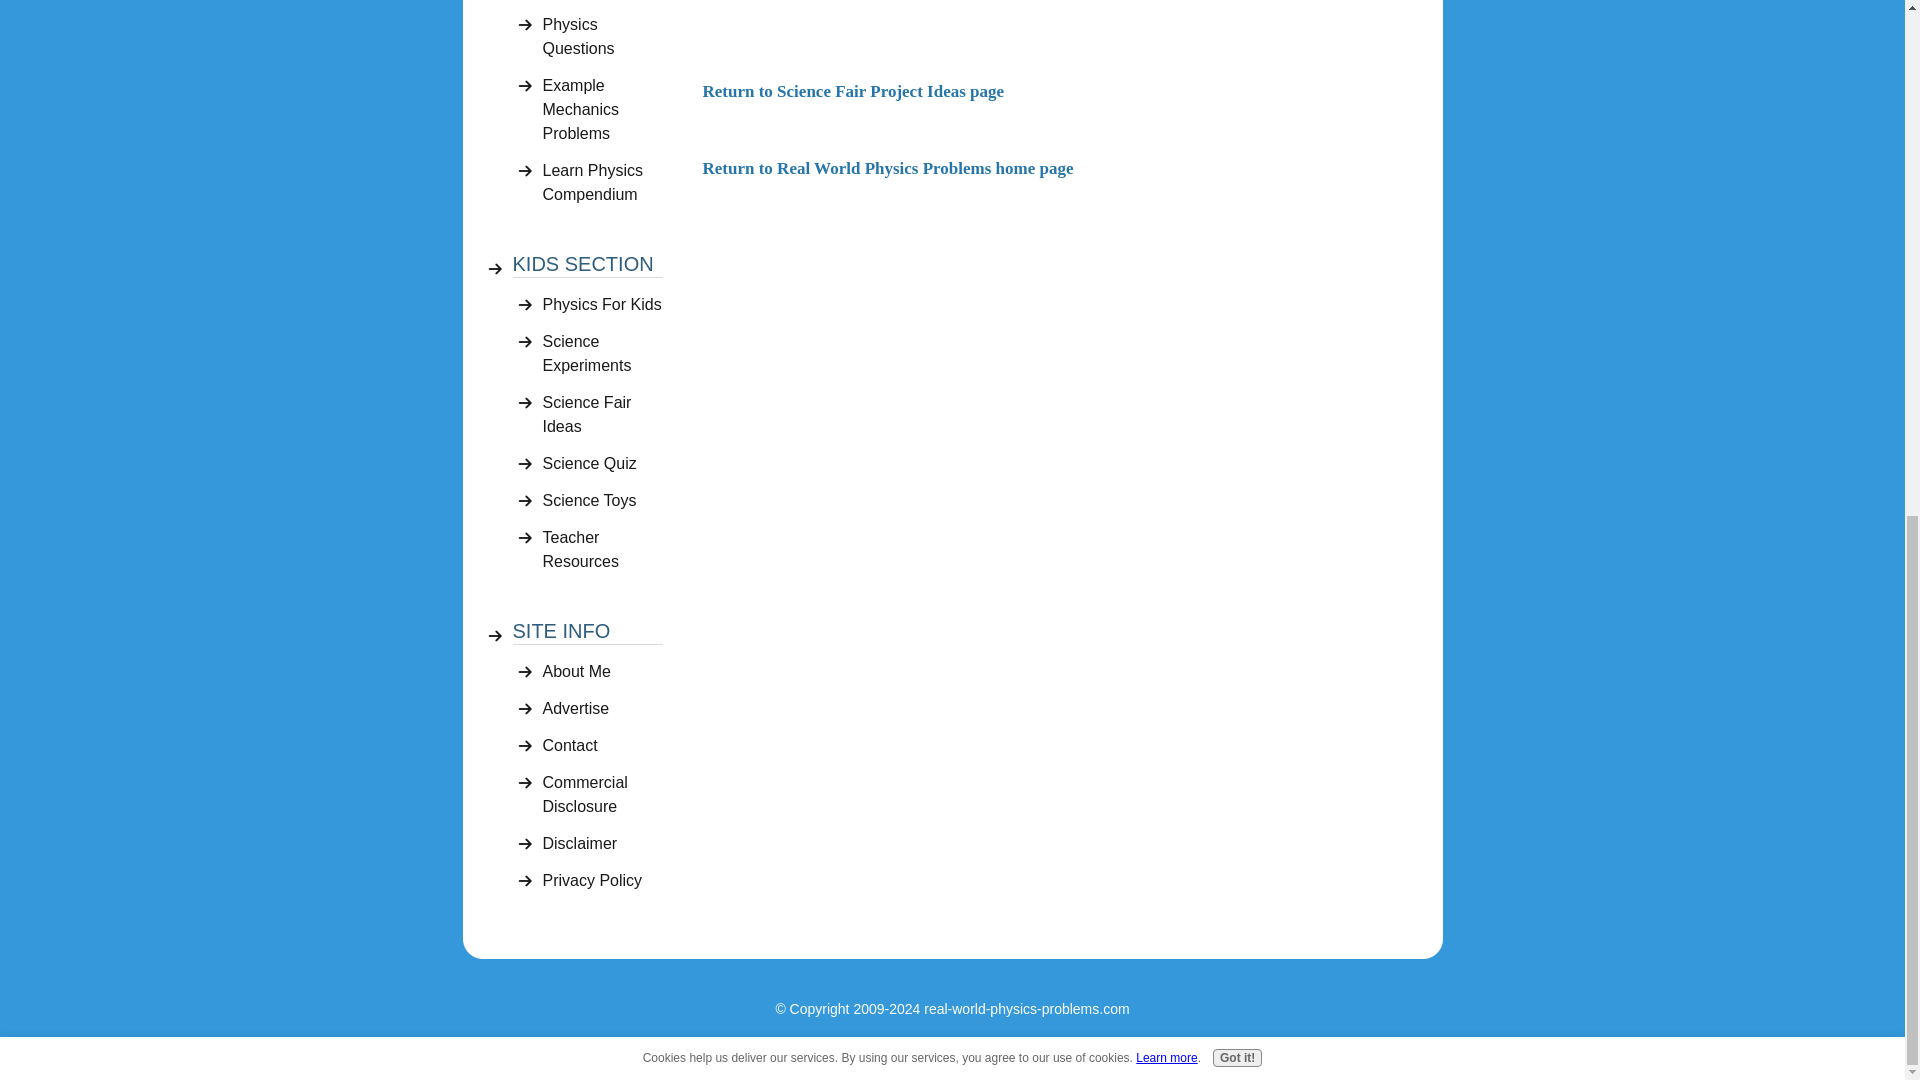 The image size is (1920, 1080). What do you see at coordinates (602, 880) in the screenshot?
I see `Privacy Policy` at bounding box center [602, 880].